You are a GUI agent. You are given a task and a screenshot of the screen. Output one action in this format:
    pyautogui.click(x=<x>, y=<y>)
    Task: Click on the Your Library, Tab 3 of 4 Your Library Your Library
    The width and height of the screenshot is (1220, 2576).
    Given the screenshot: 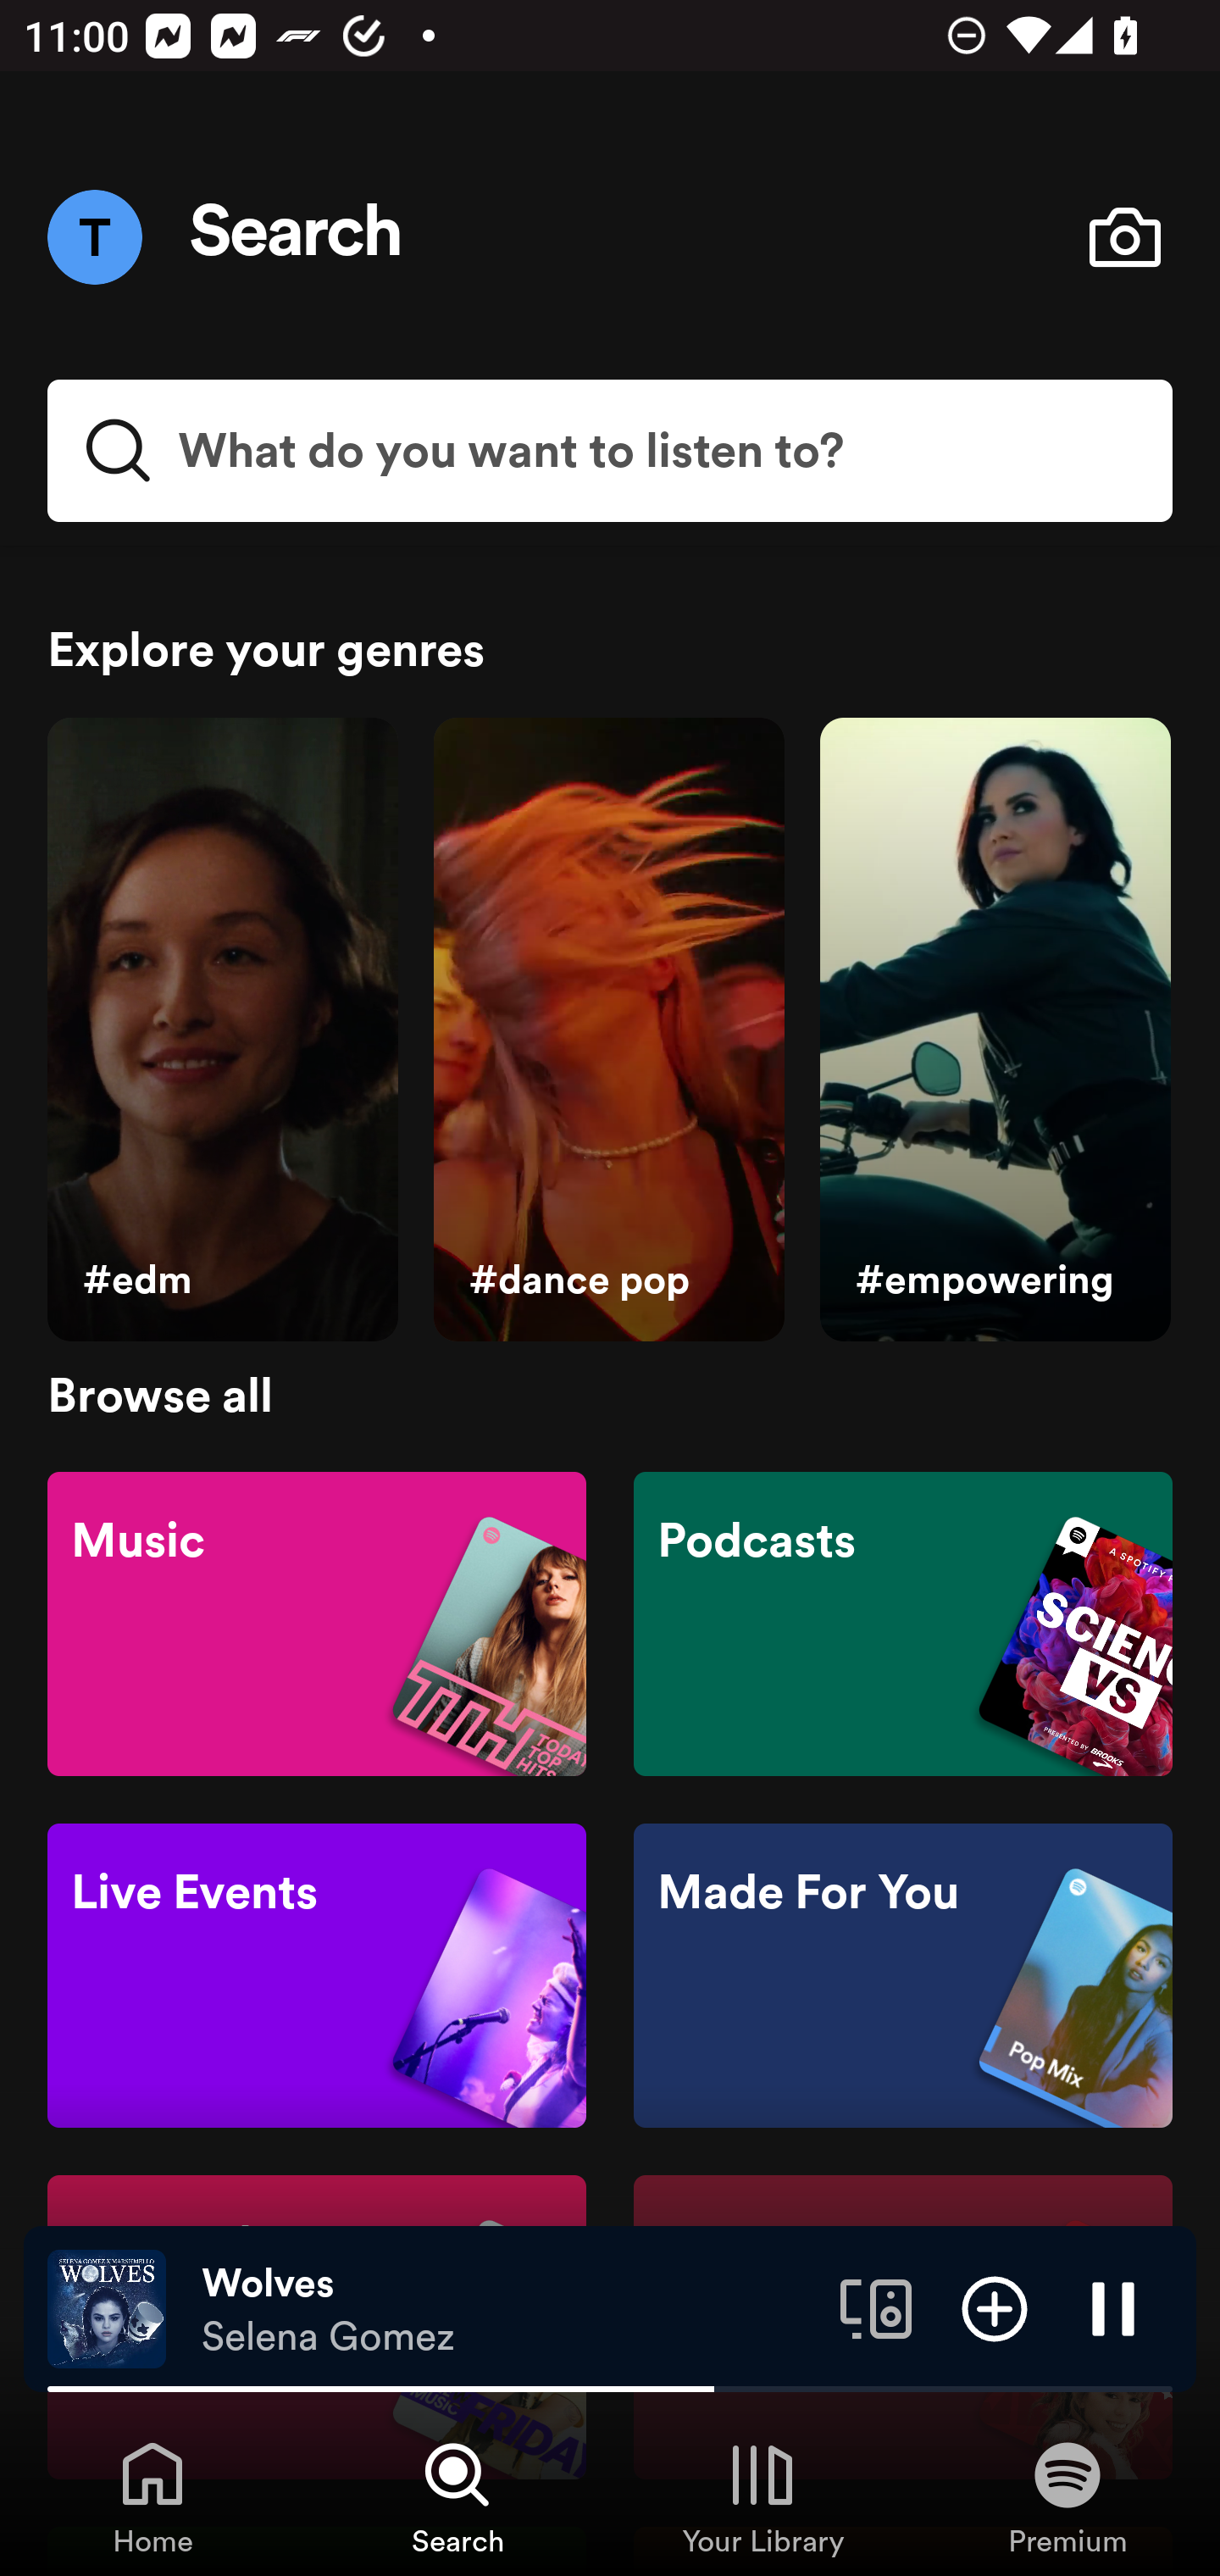 What is the action you would take?
    pyautogui.click(x=762, y=2496)
    